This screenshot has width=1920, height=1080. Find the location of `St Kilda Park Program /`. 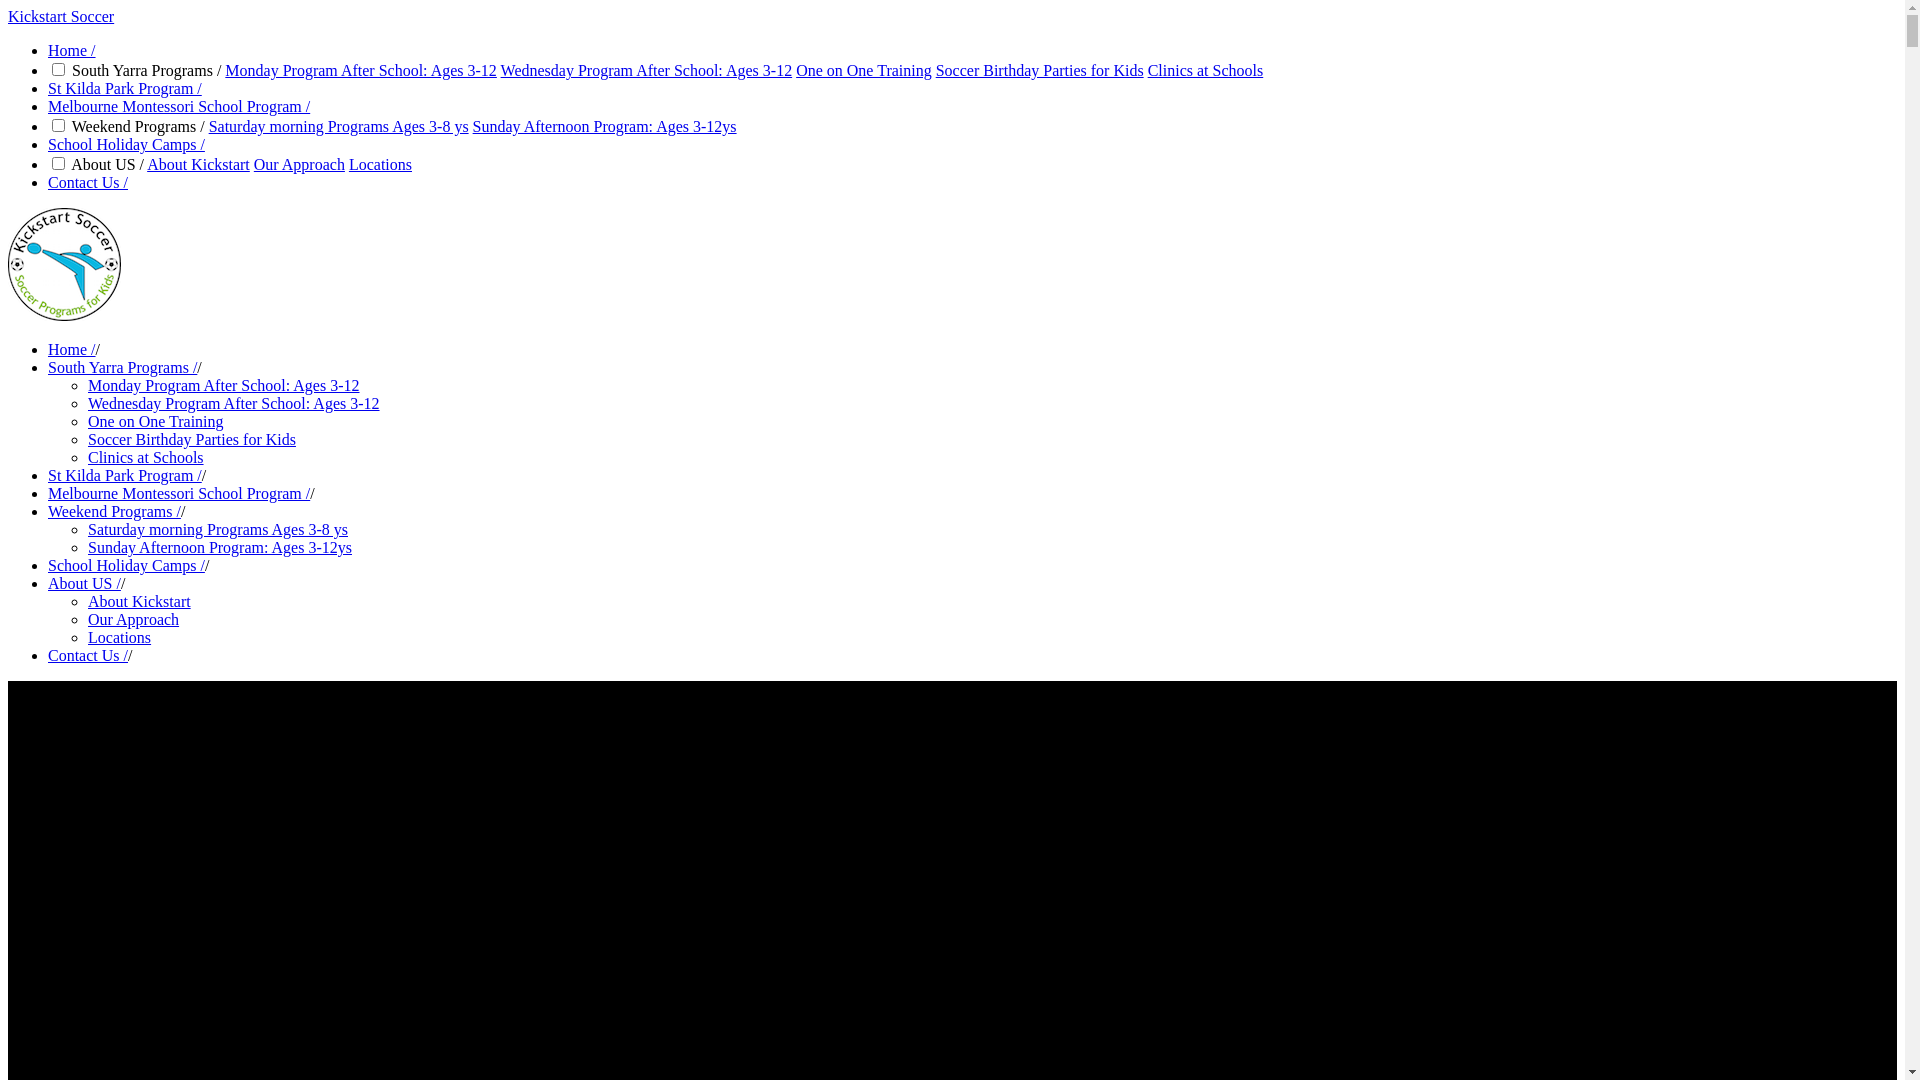

St Kilda Park Program / is located at coordinates (125, 476).